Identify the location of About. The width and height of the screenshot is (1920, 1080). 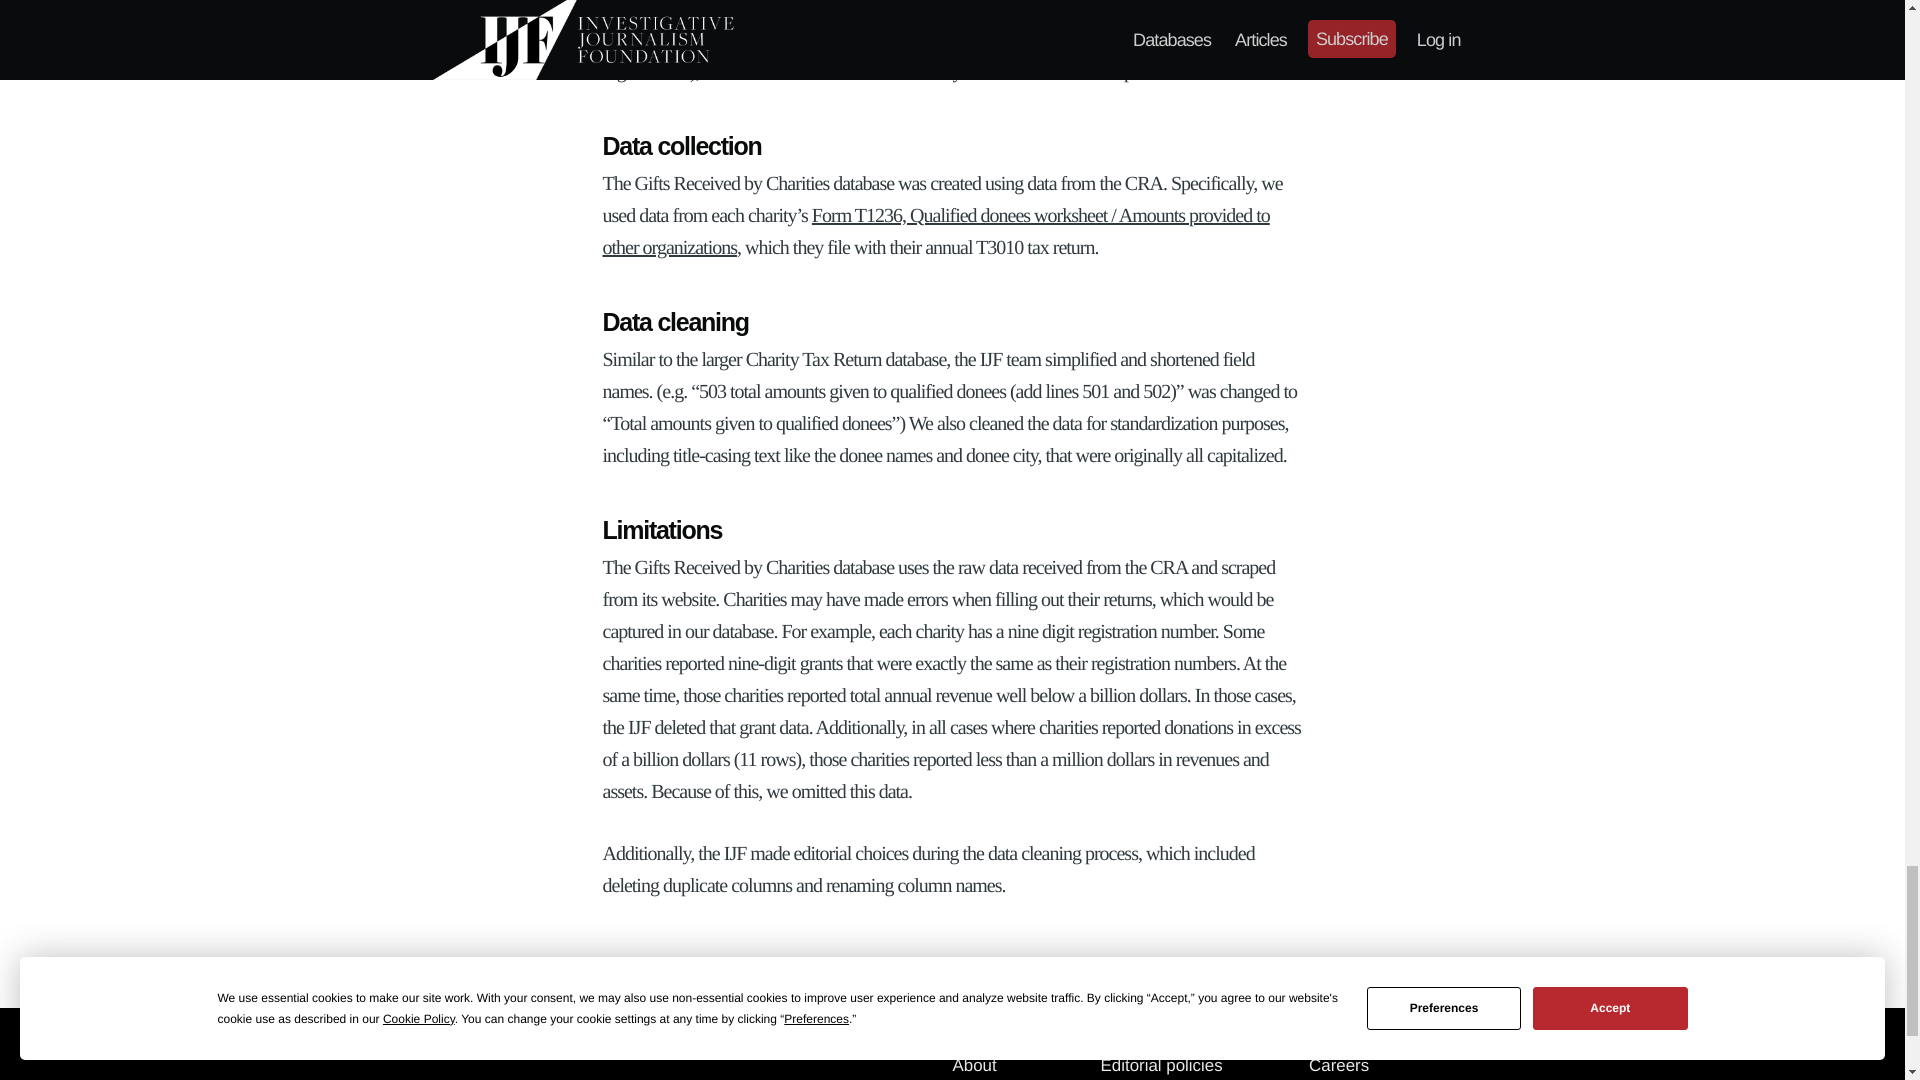
(974, 1066).